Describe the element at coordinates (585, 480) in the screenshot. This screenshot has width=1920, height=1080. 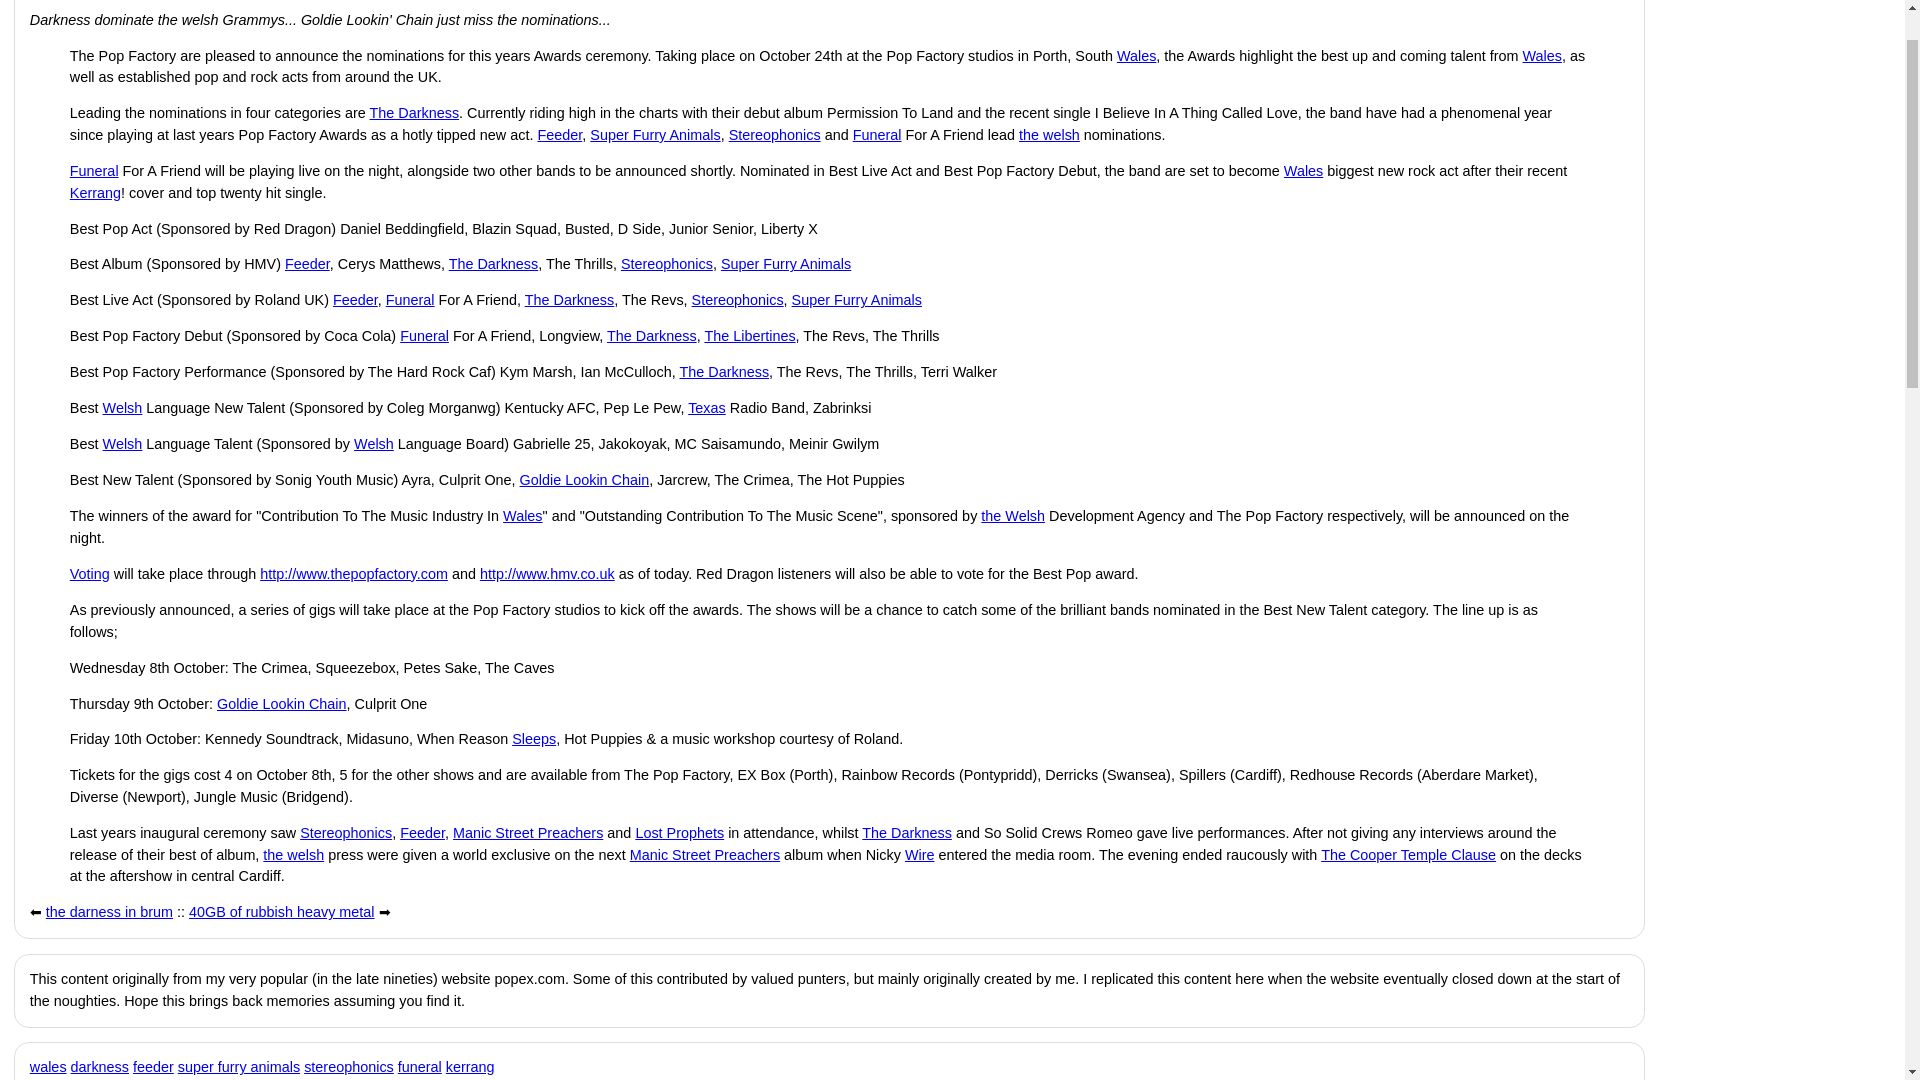
I see `Goldie Lookin Chain` at that location.